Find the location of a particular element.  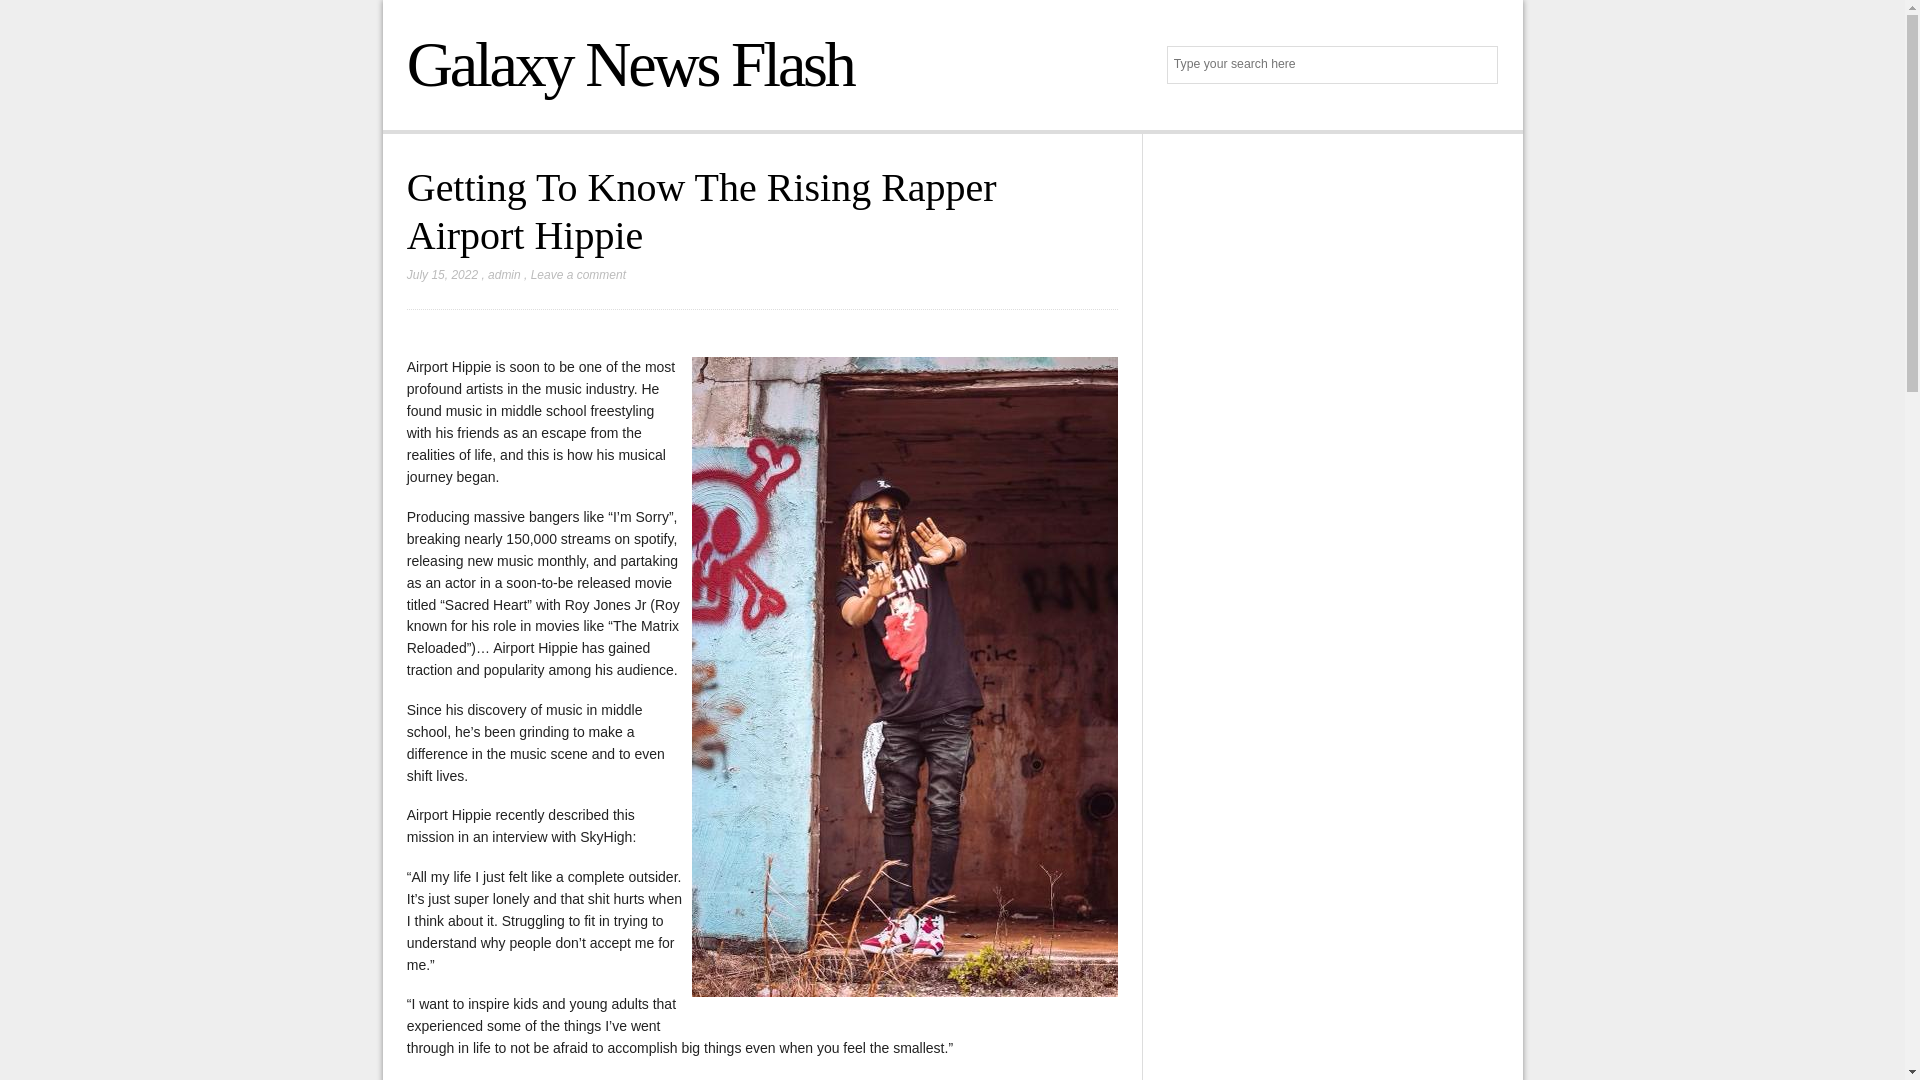

Leave a comment is located at coordinates (578, 274).